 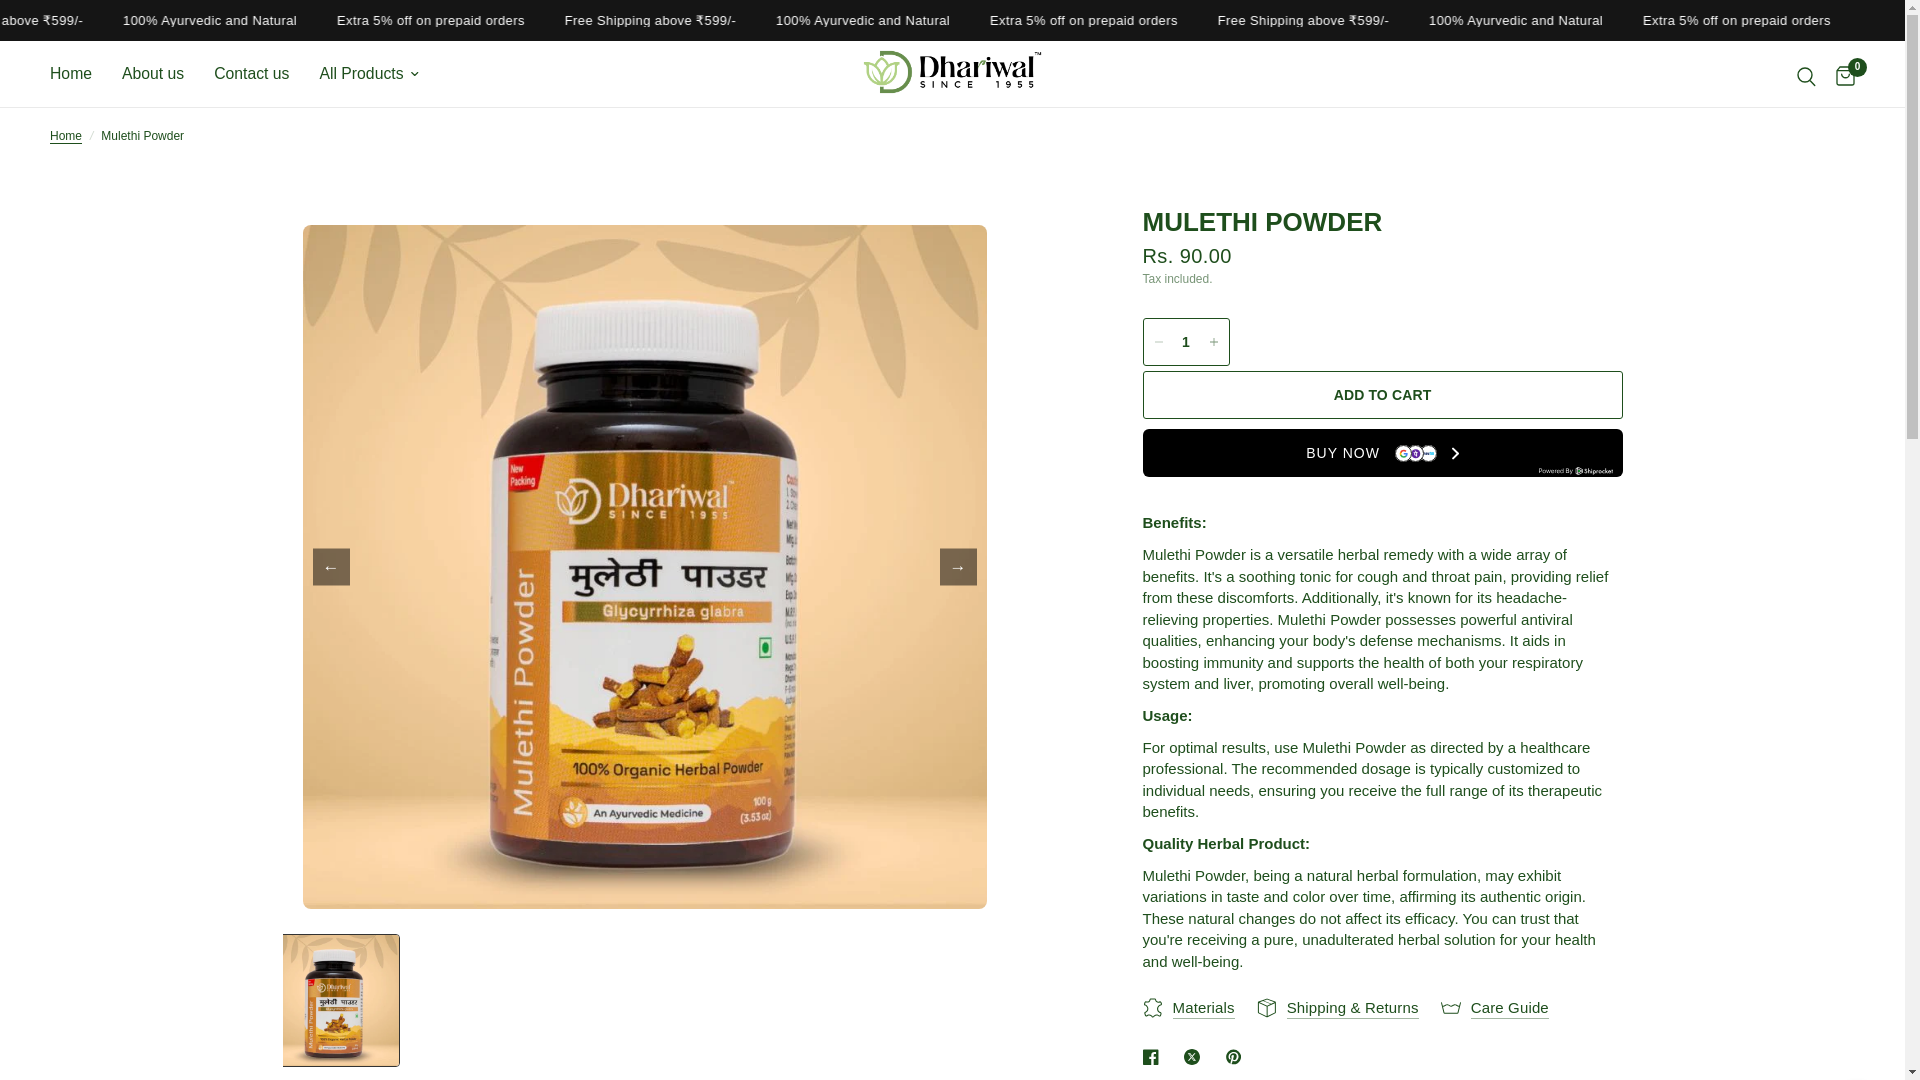 I want to click on All Products, so click(x=368, y=73).